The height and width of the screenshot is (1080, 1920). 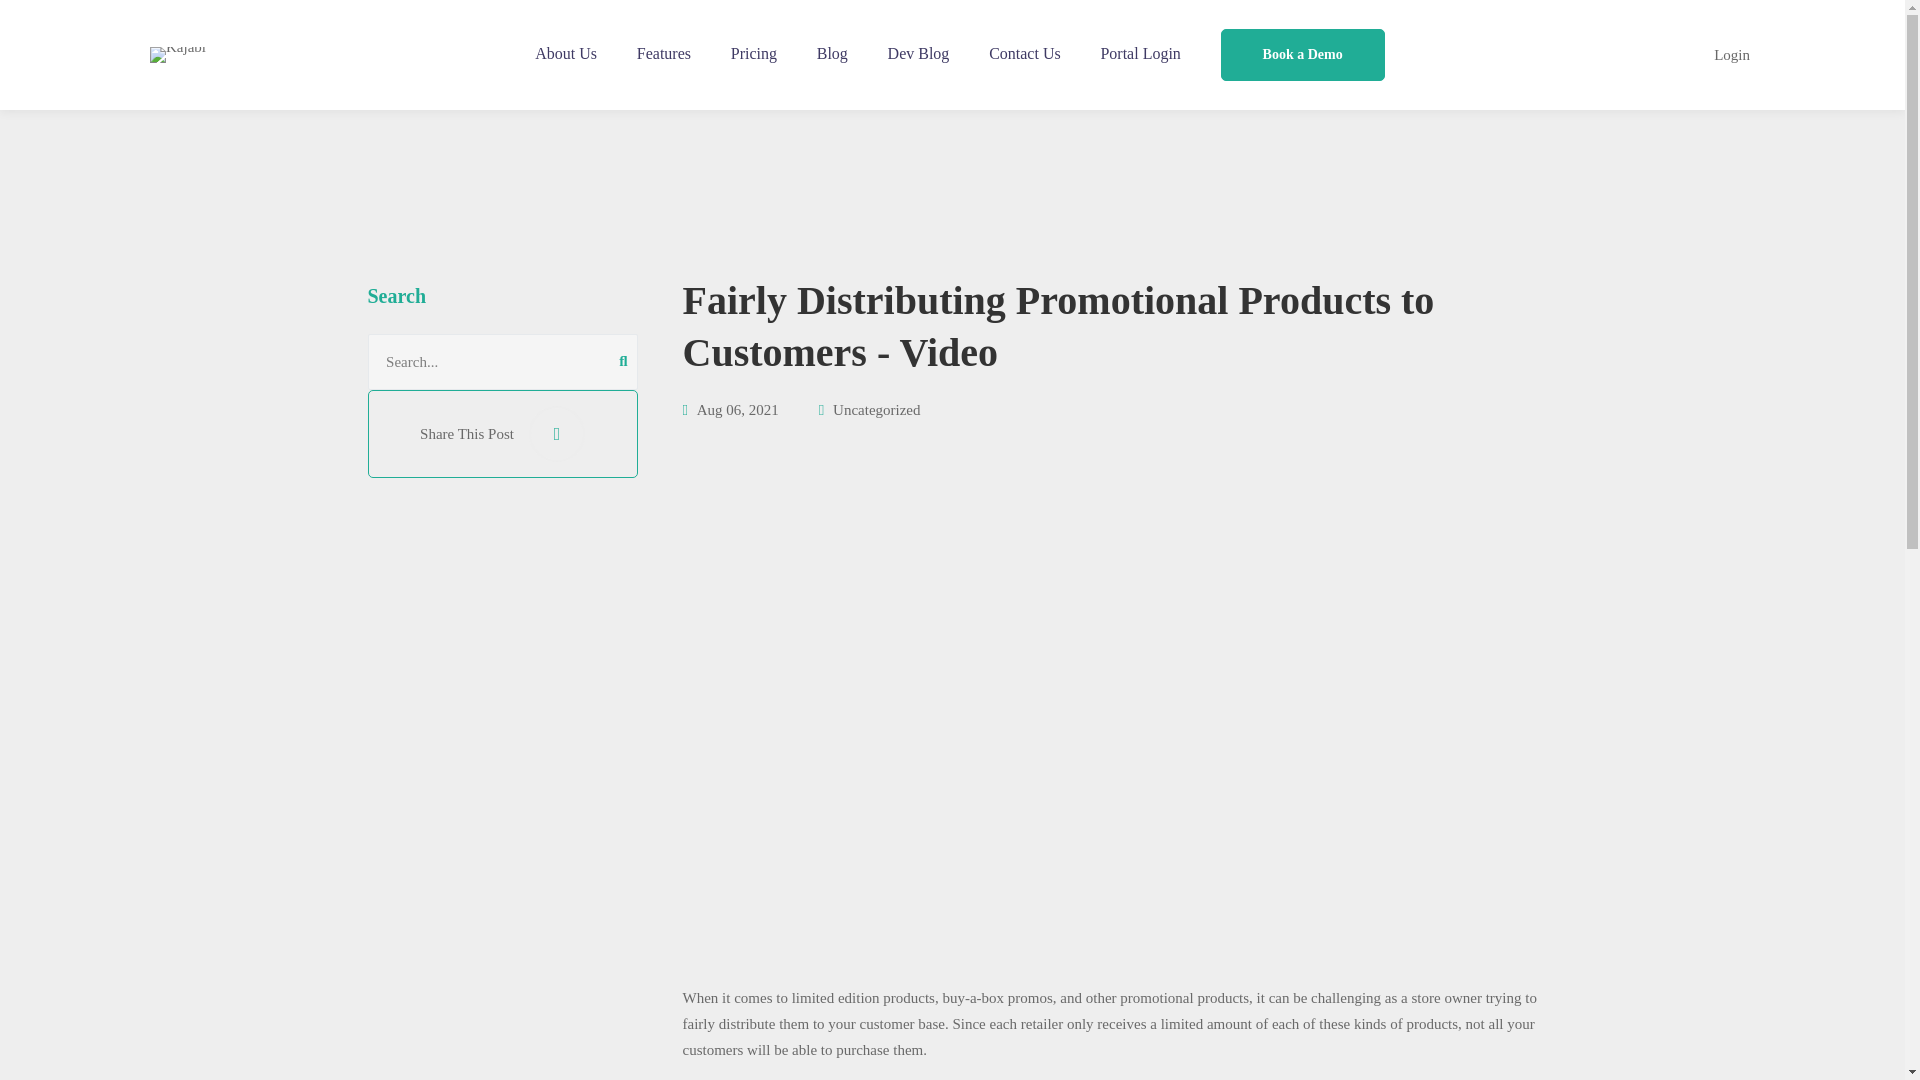 I want to click on About Us, so click(x=565, y=54).